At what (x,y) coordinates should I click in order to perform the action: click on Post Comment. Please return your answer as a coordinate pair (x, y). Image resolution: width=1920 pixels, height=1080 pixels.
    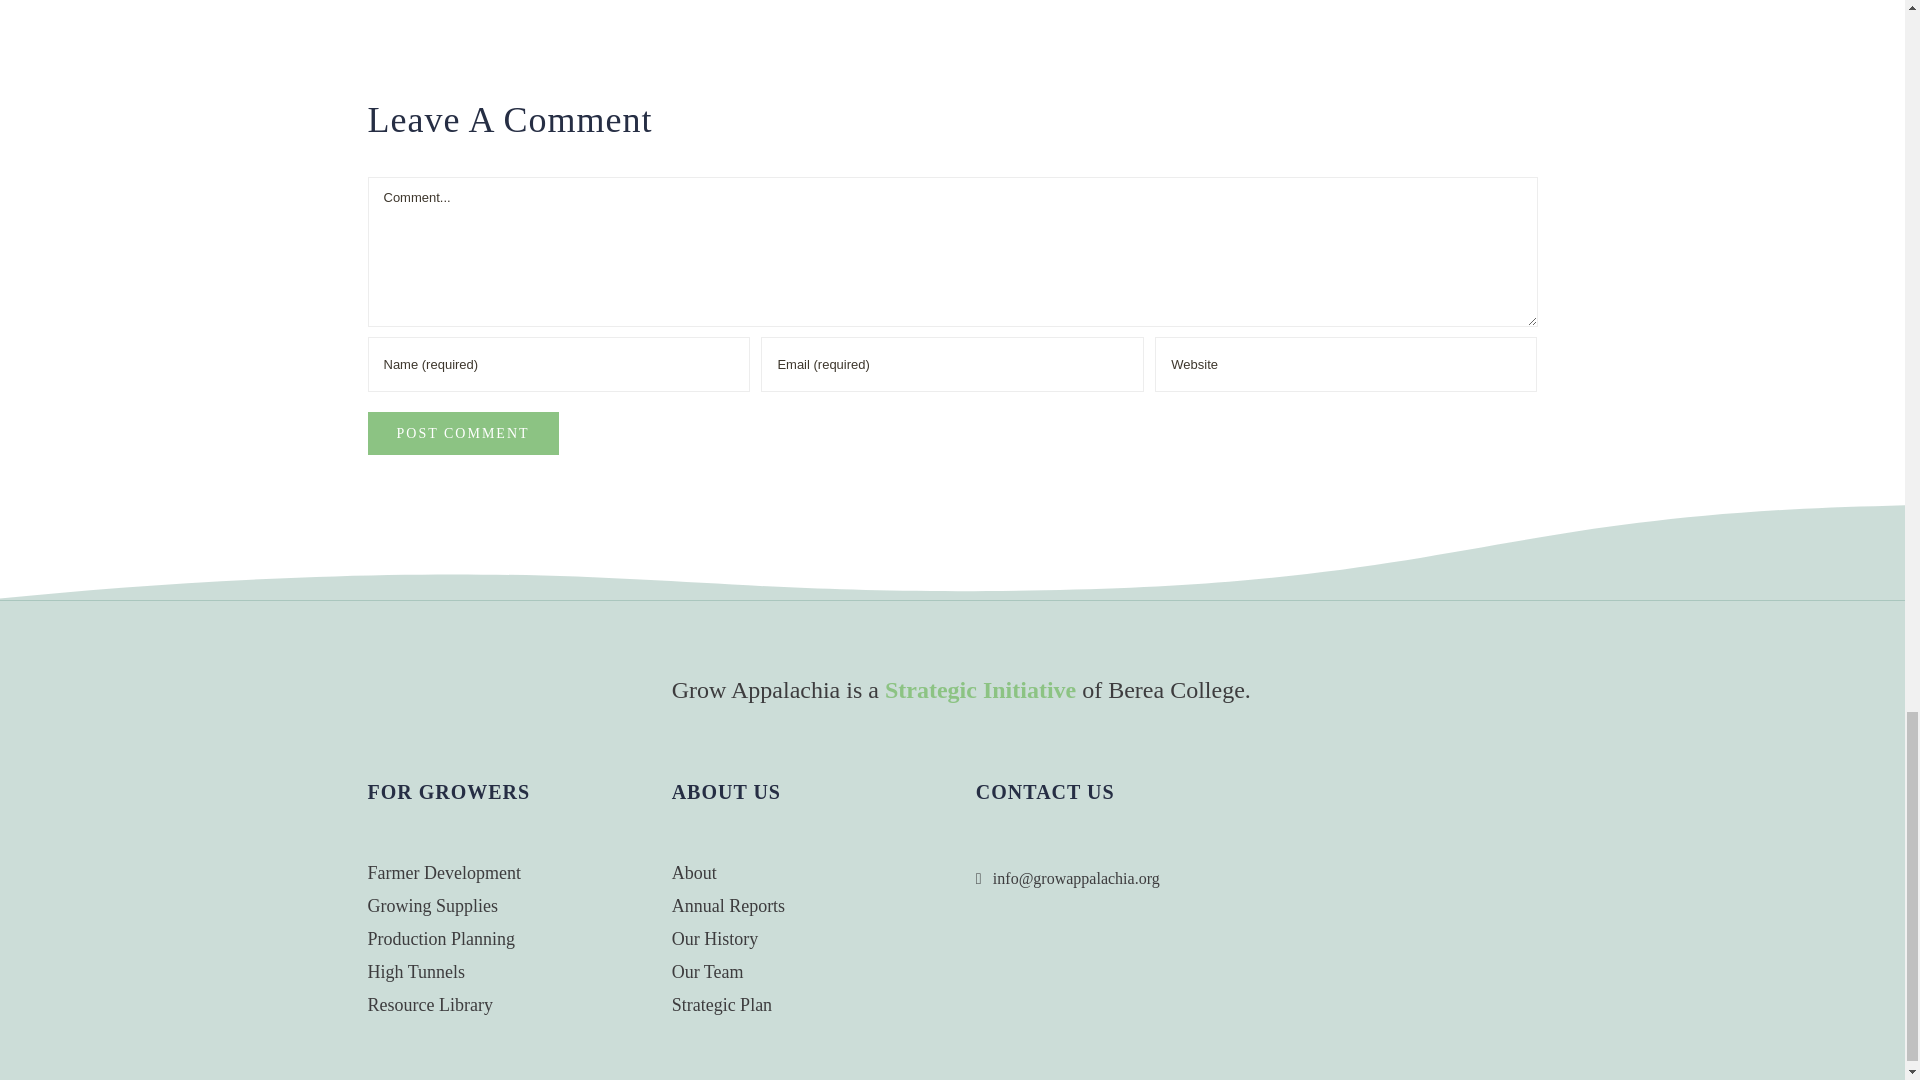
    Looking at the image, I should click on (463, 432).